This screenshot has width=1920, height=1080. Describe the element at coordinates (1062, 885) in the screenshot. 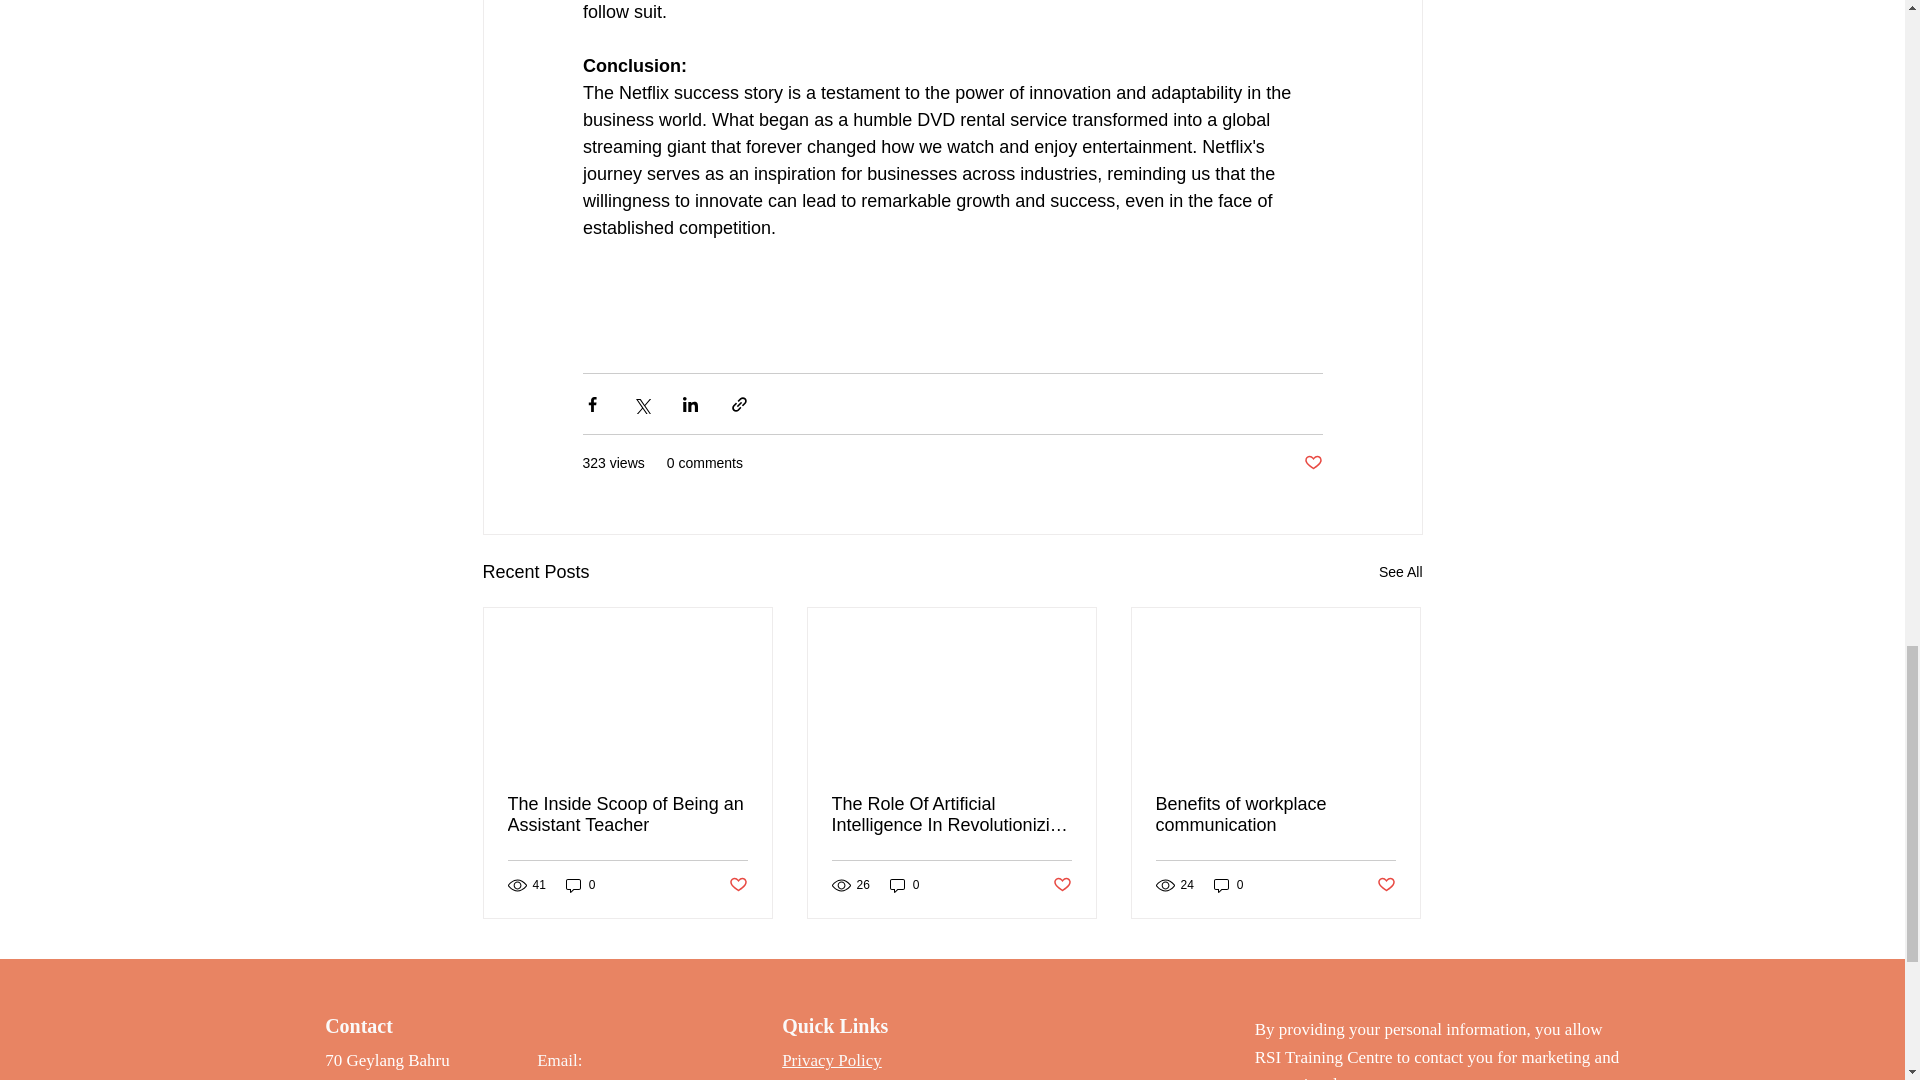

I see `Post not marked as liked` at that location.